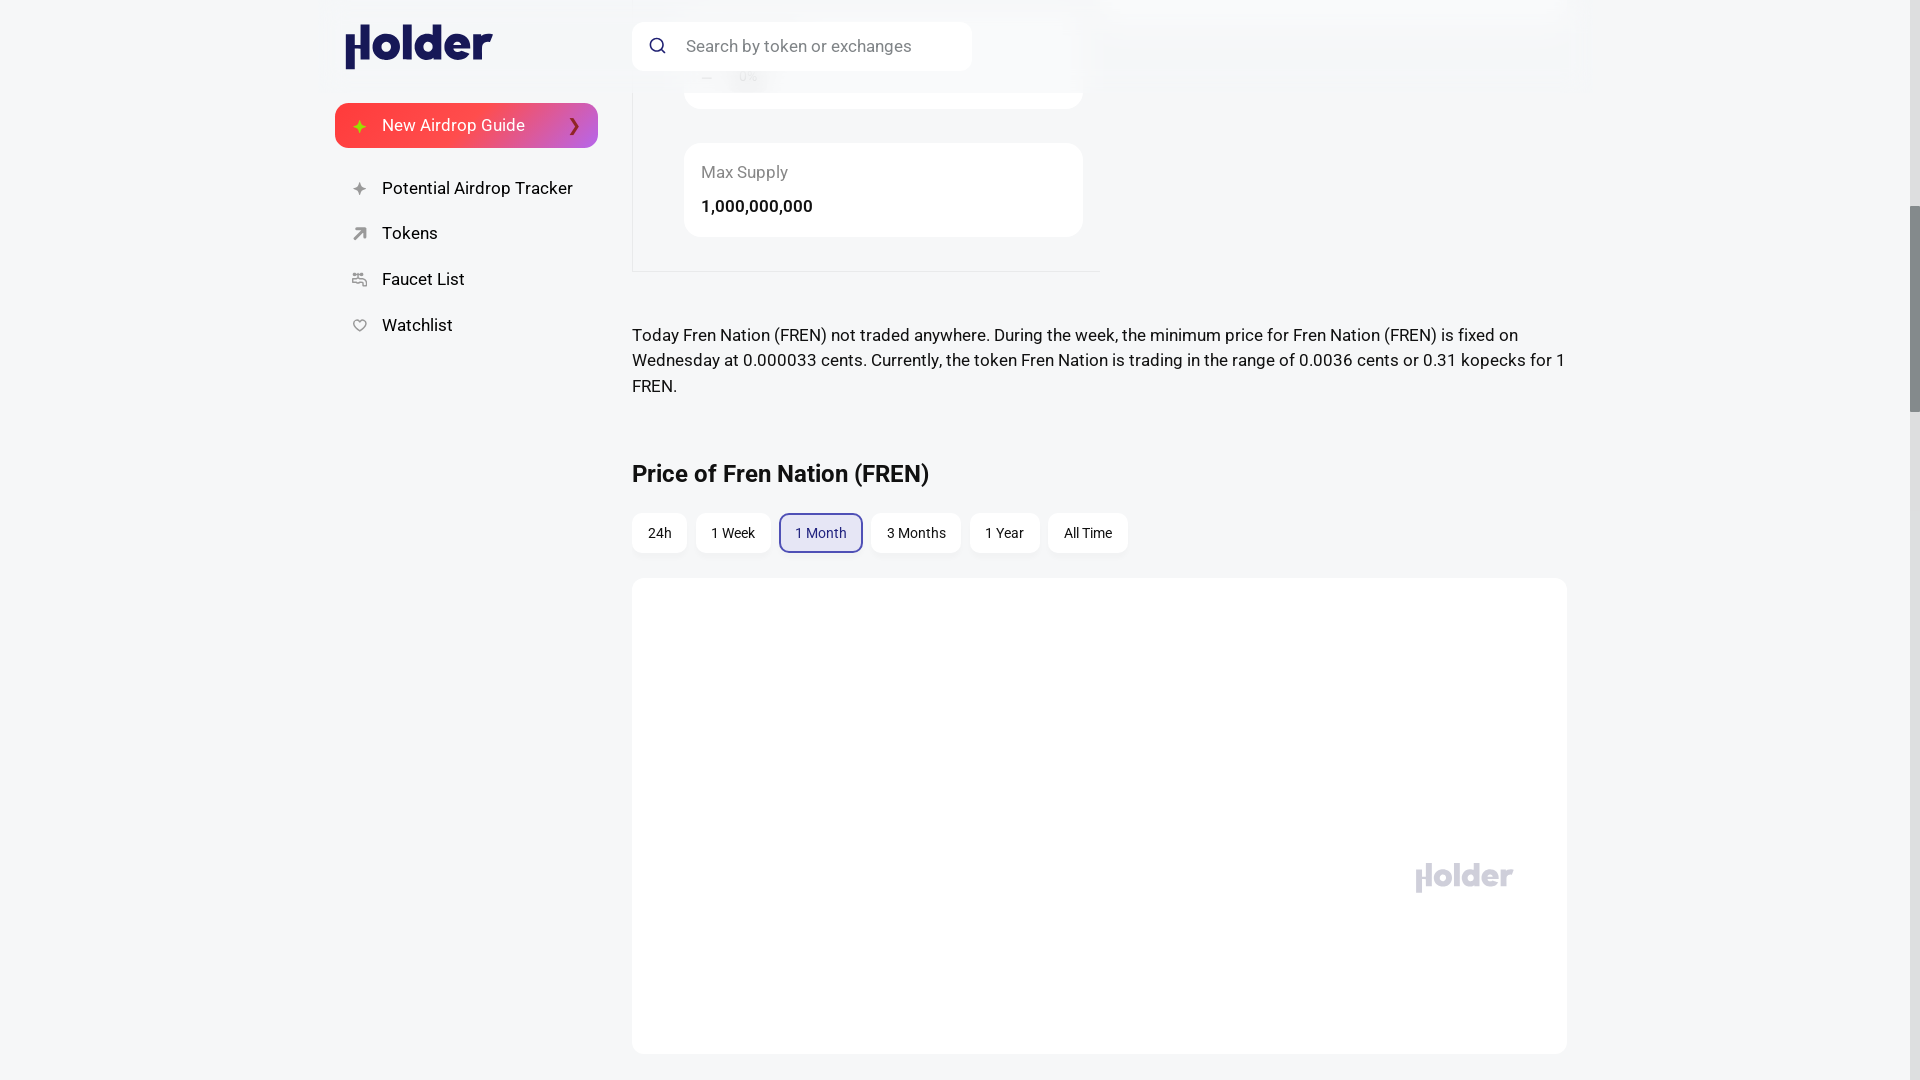 This screenshot has width=1920, height=1080. Describe the element at coordinates (916, 532) in the screenshot. I see `24h` at that location.